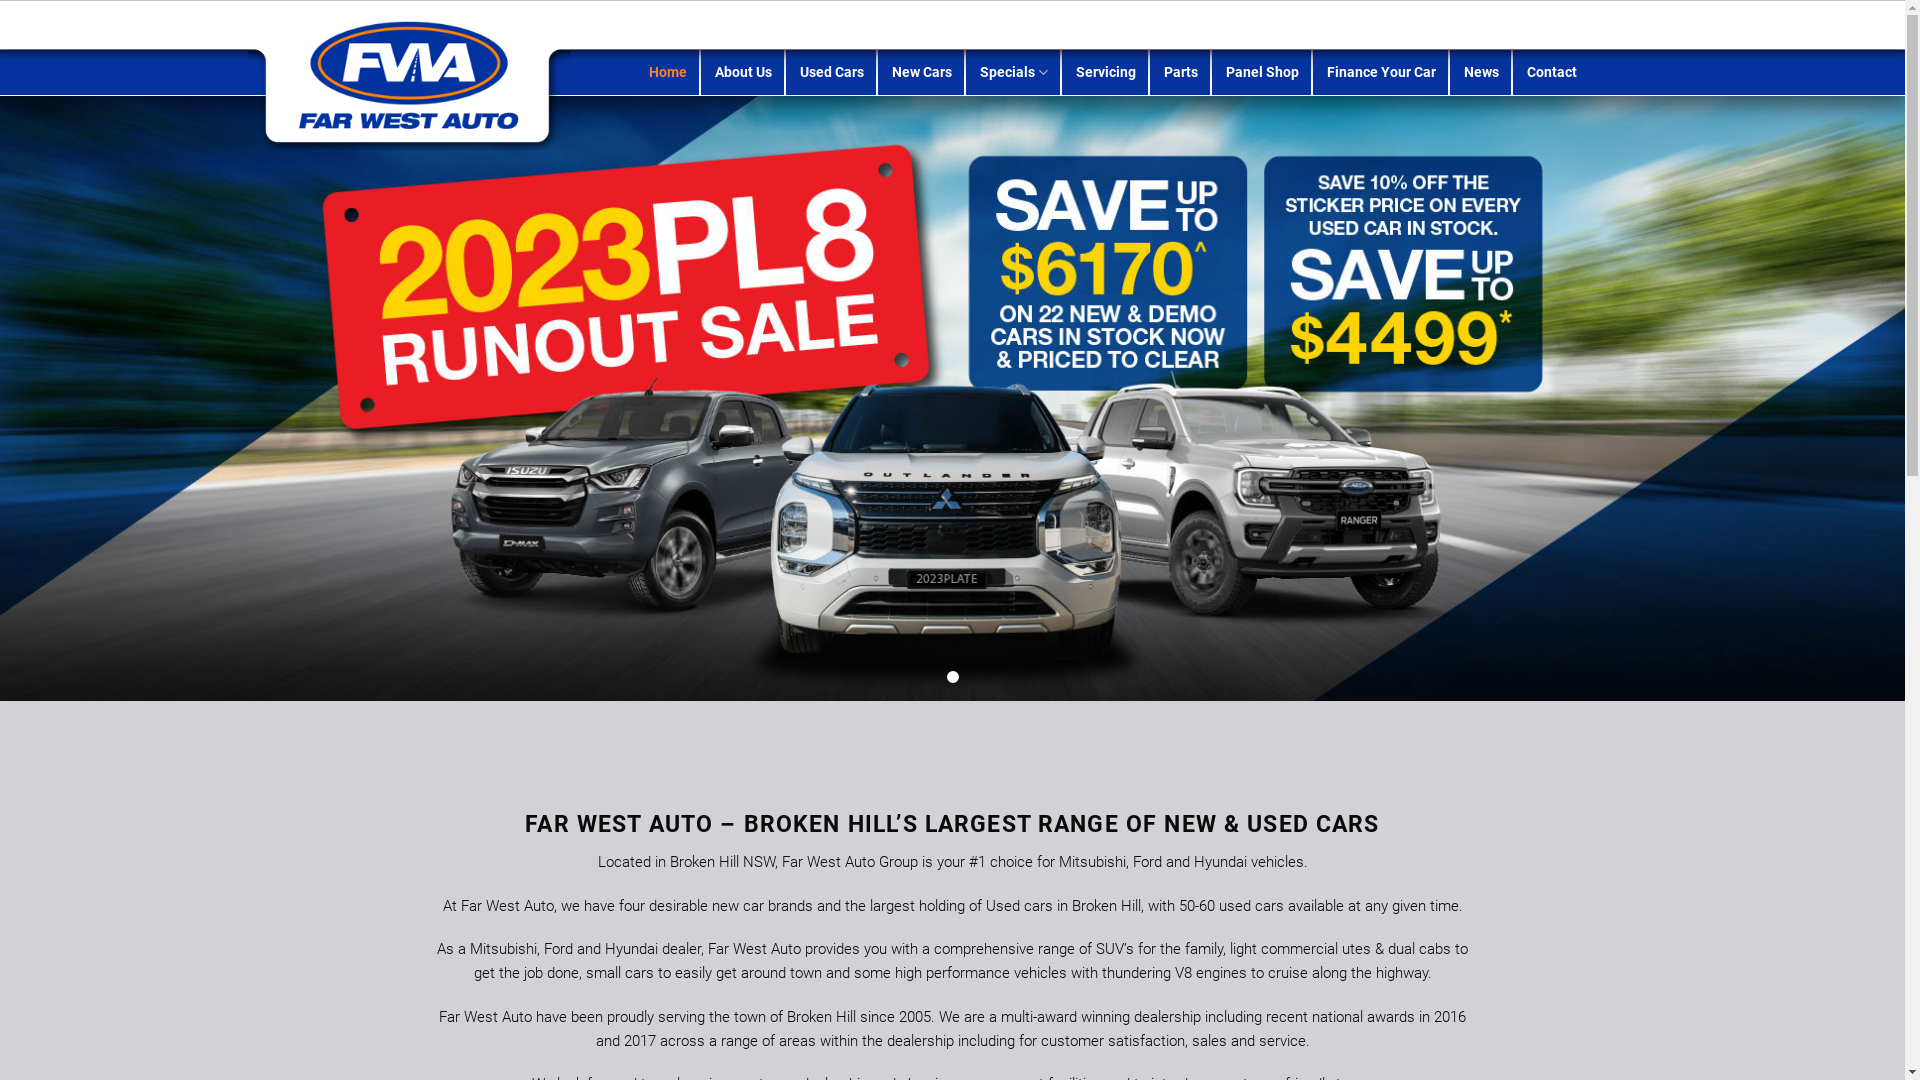  Describe the element at coordinates (1262, 72) in the screenshot. I see `Panel Shop` at that location.